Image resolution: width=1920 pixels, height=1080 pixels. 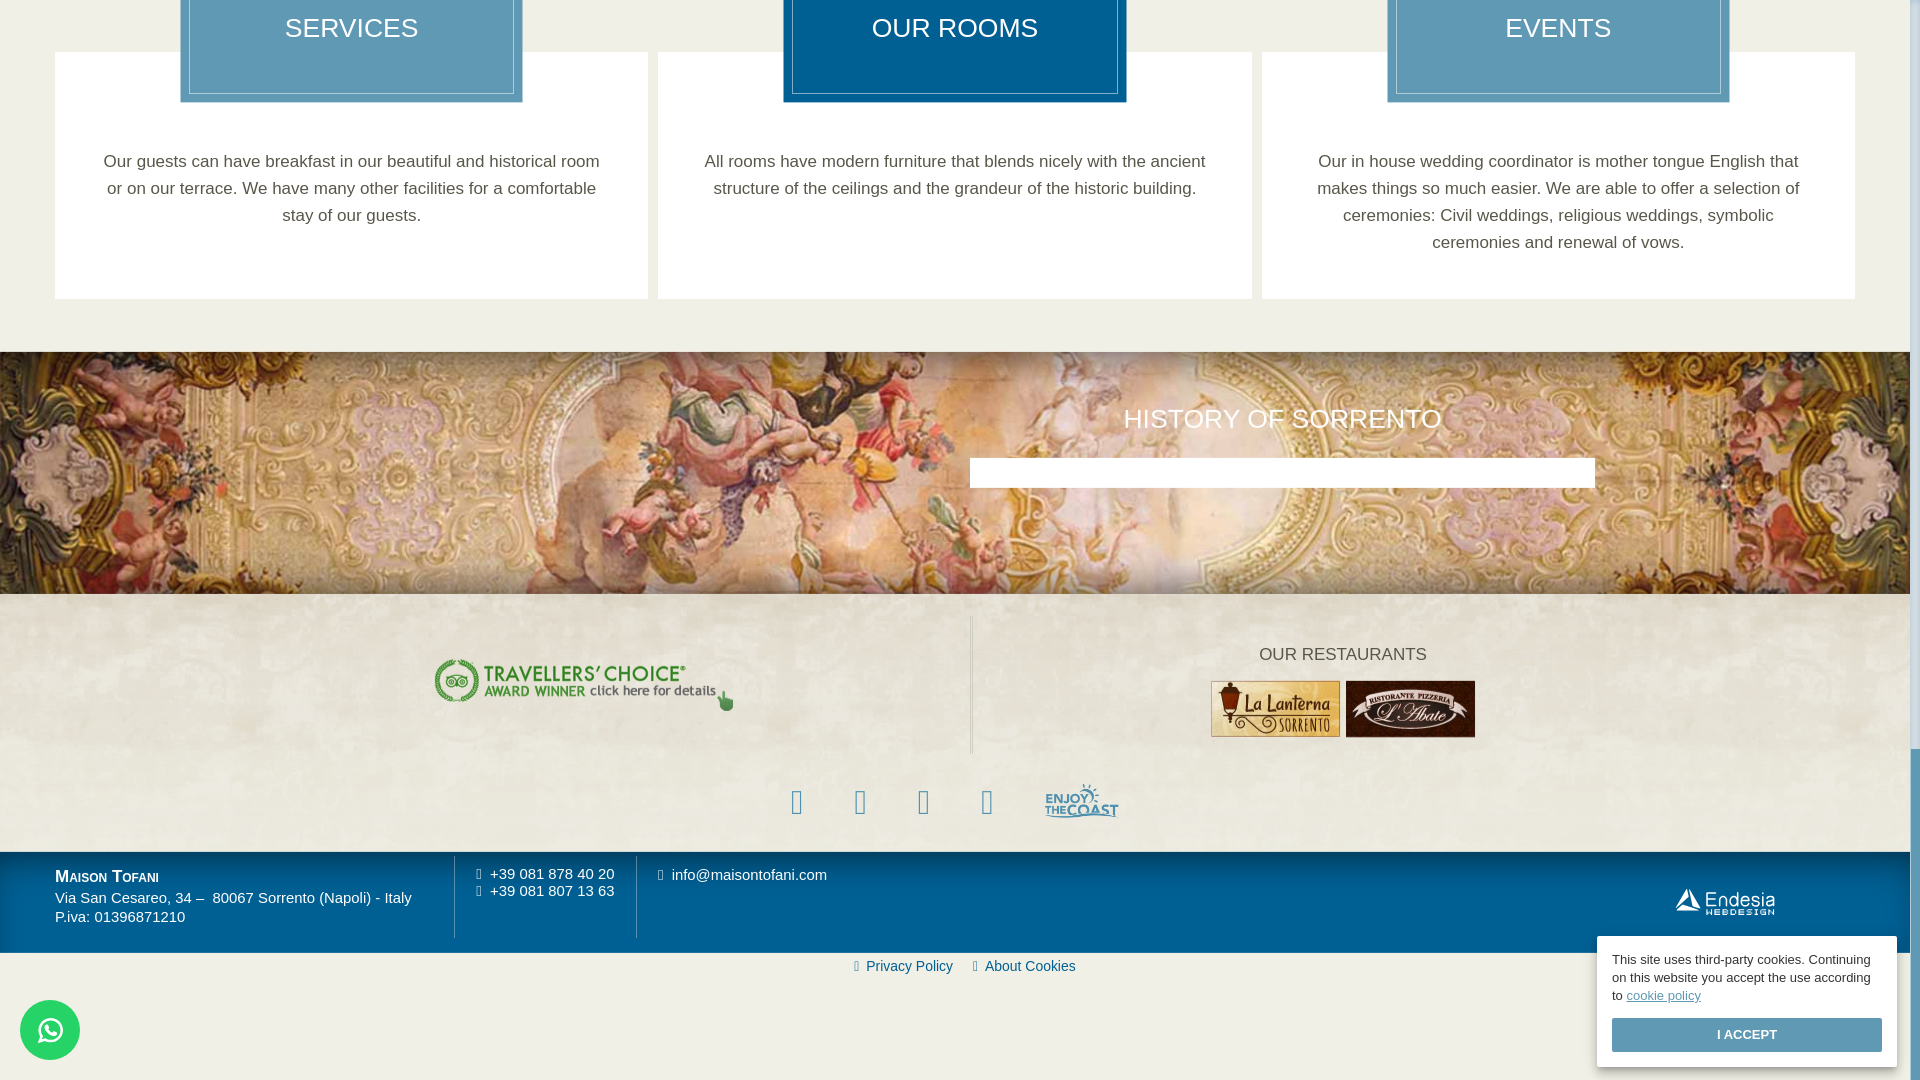 I want to click on Privacy Policy, so click(x=903, y=967).